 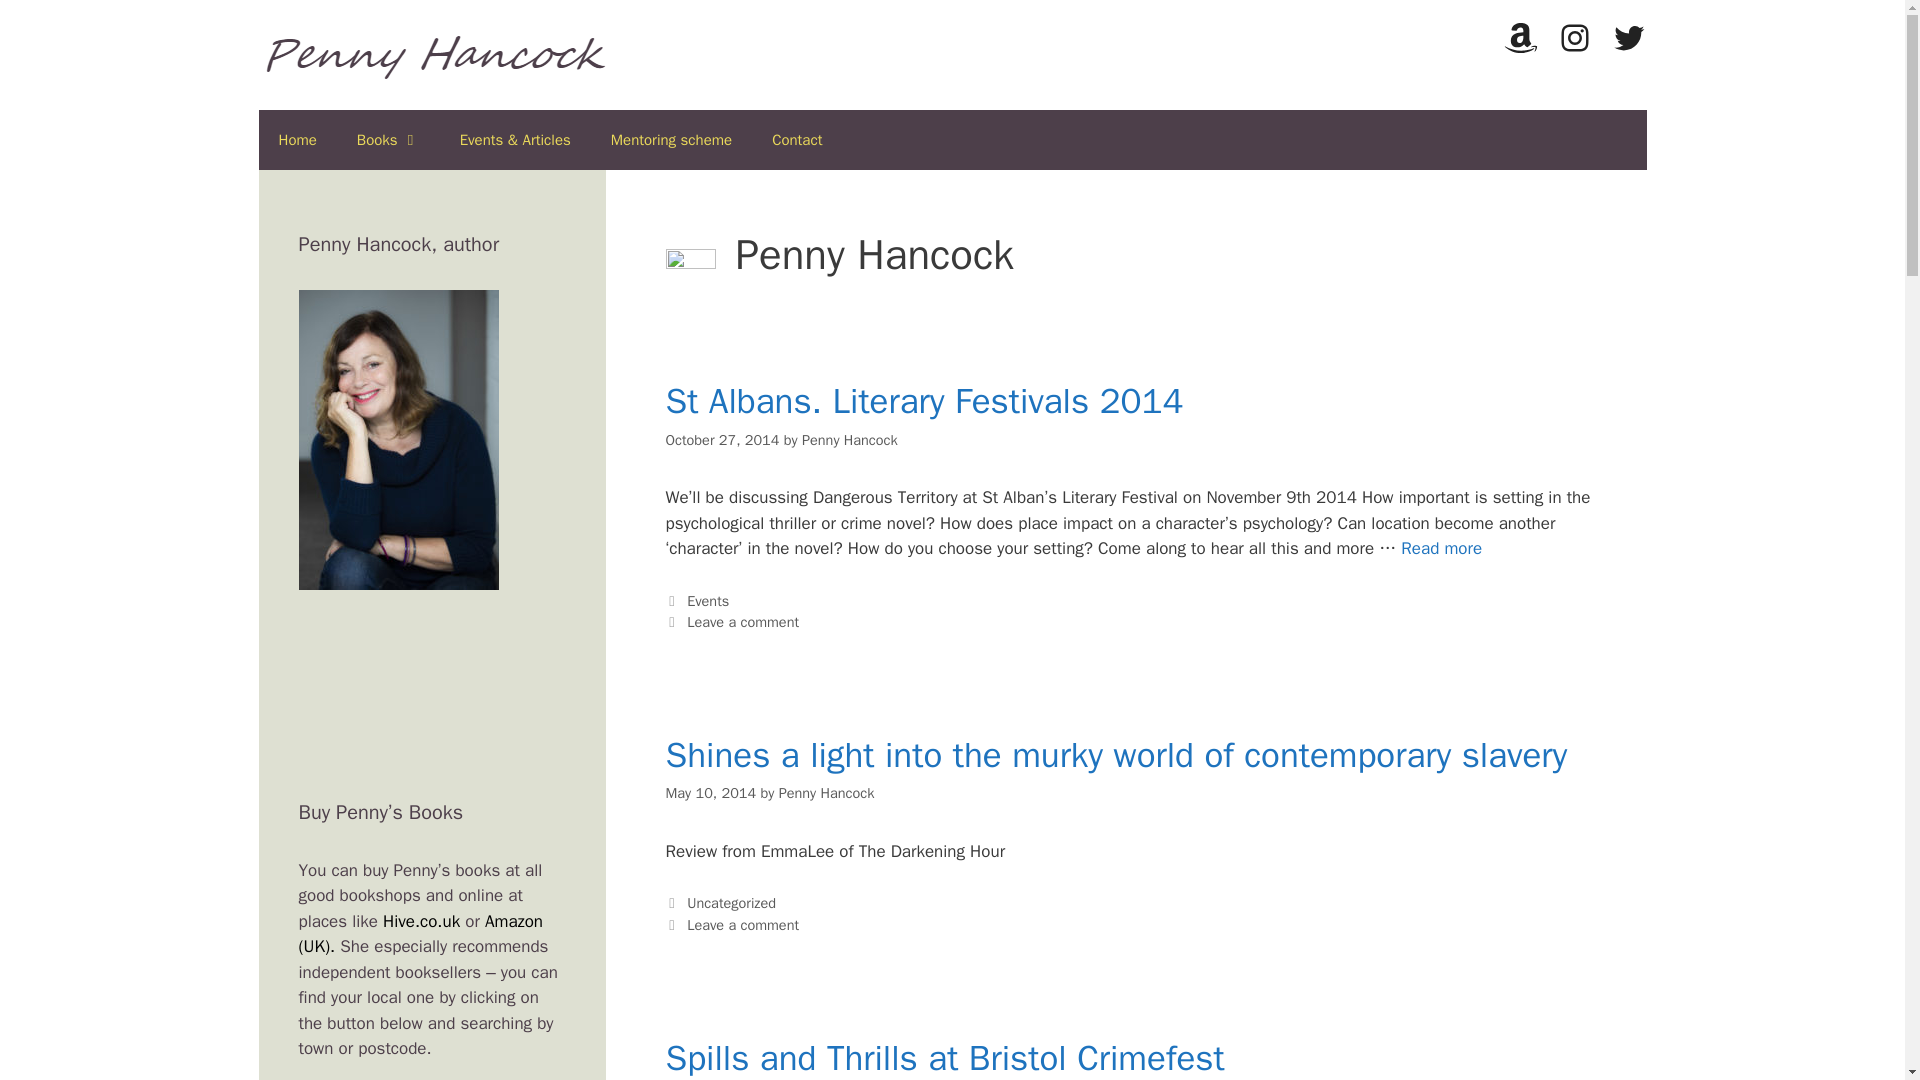 I want to click on Leave a comment, so click(x=742, y=924).